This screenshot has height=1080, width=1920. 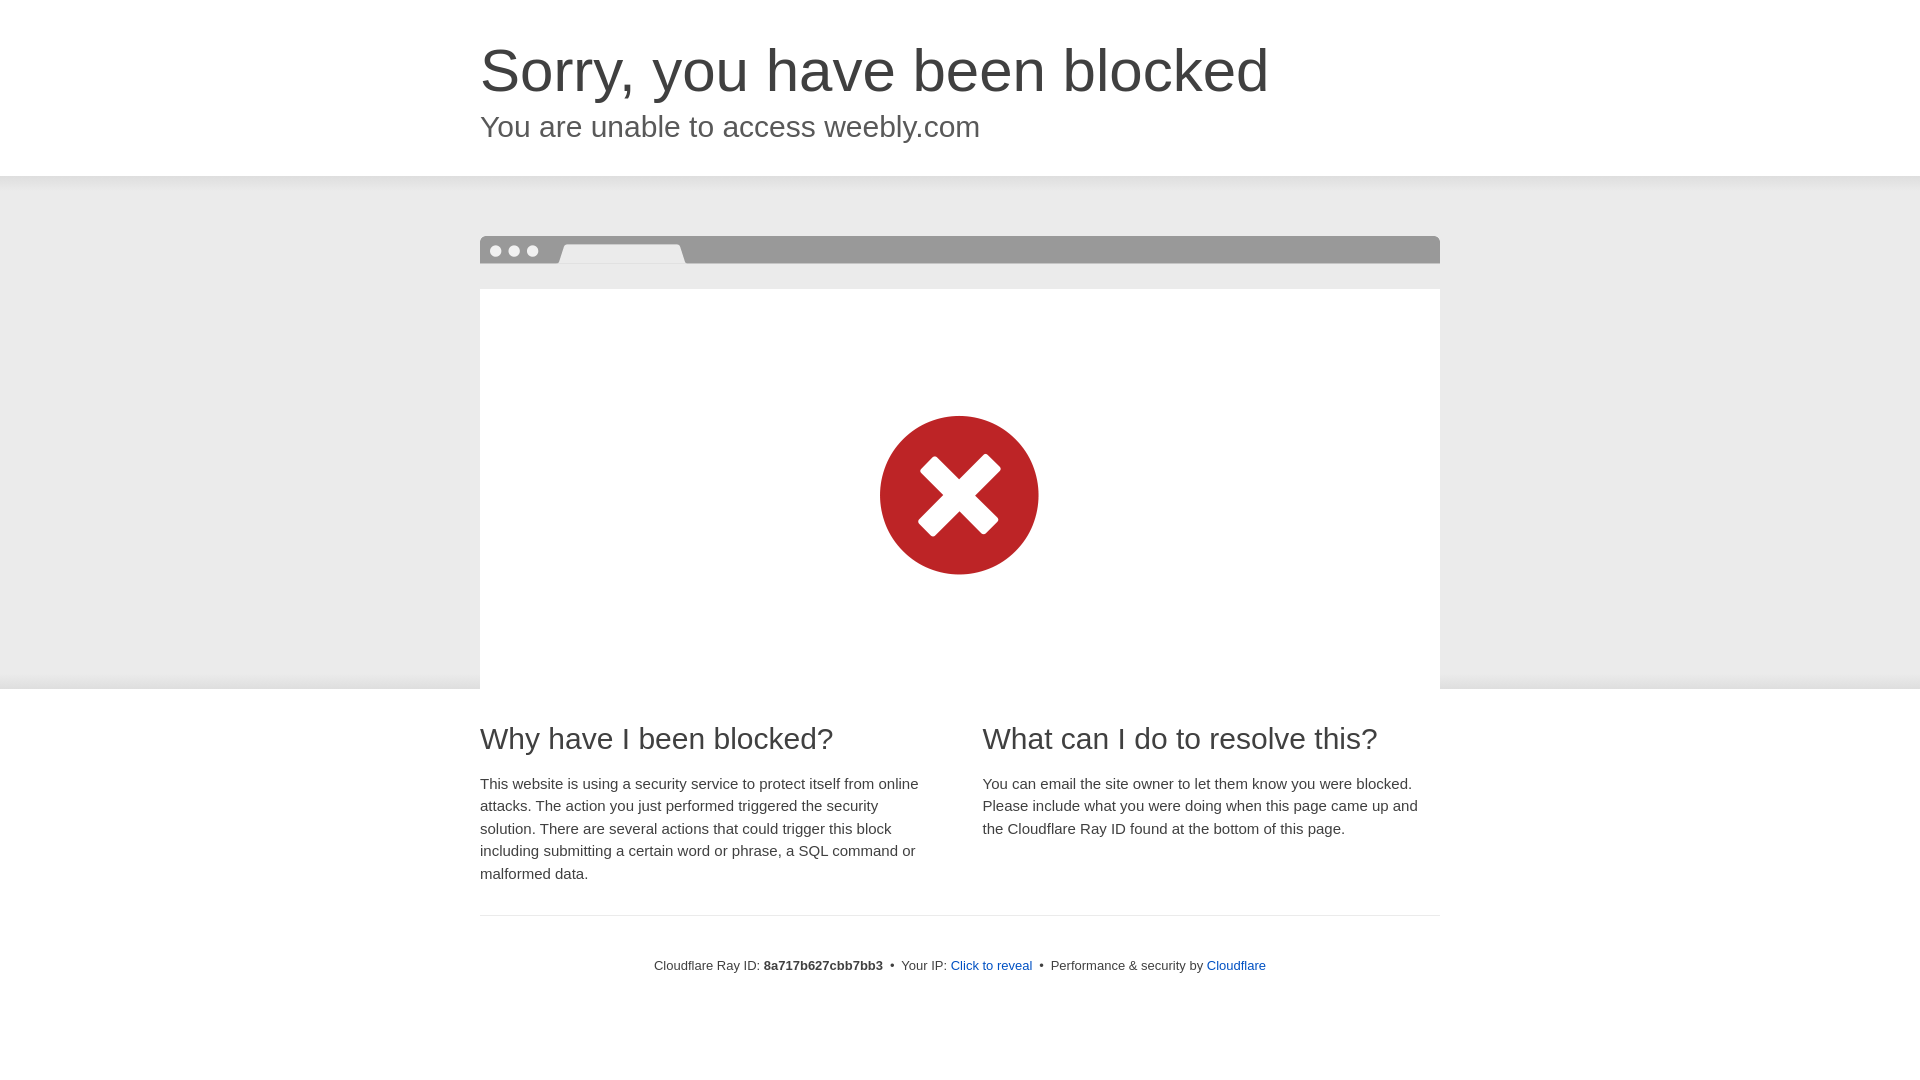 What do you see at coordinates (991, 966) in the screenshot?
I see `Click to reveal` at bounding box center [991, 966].